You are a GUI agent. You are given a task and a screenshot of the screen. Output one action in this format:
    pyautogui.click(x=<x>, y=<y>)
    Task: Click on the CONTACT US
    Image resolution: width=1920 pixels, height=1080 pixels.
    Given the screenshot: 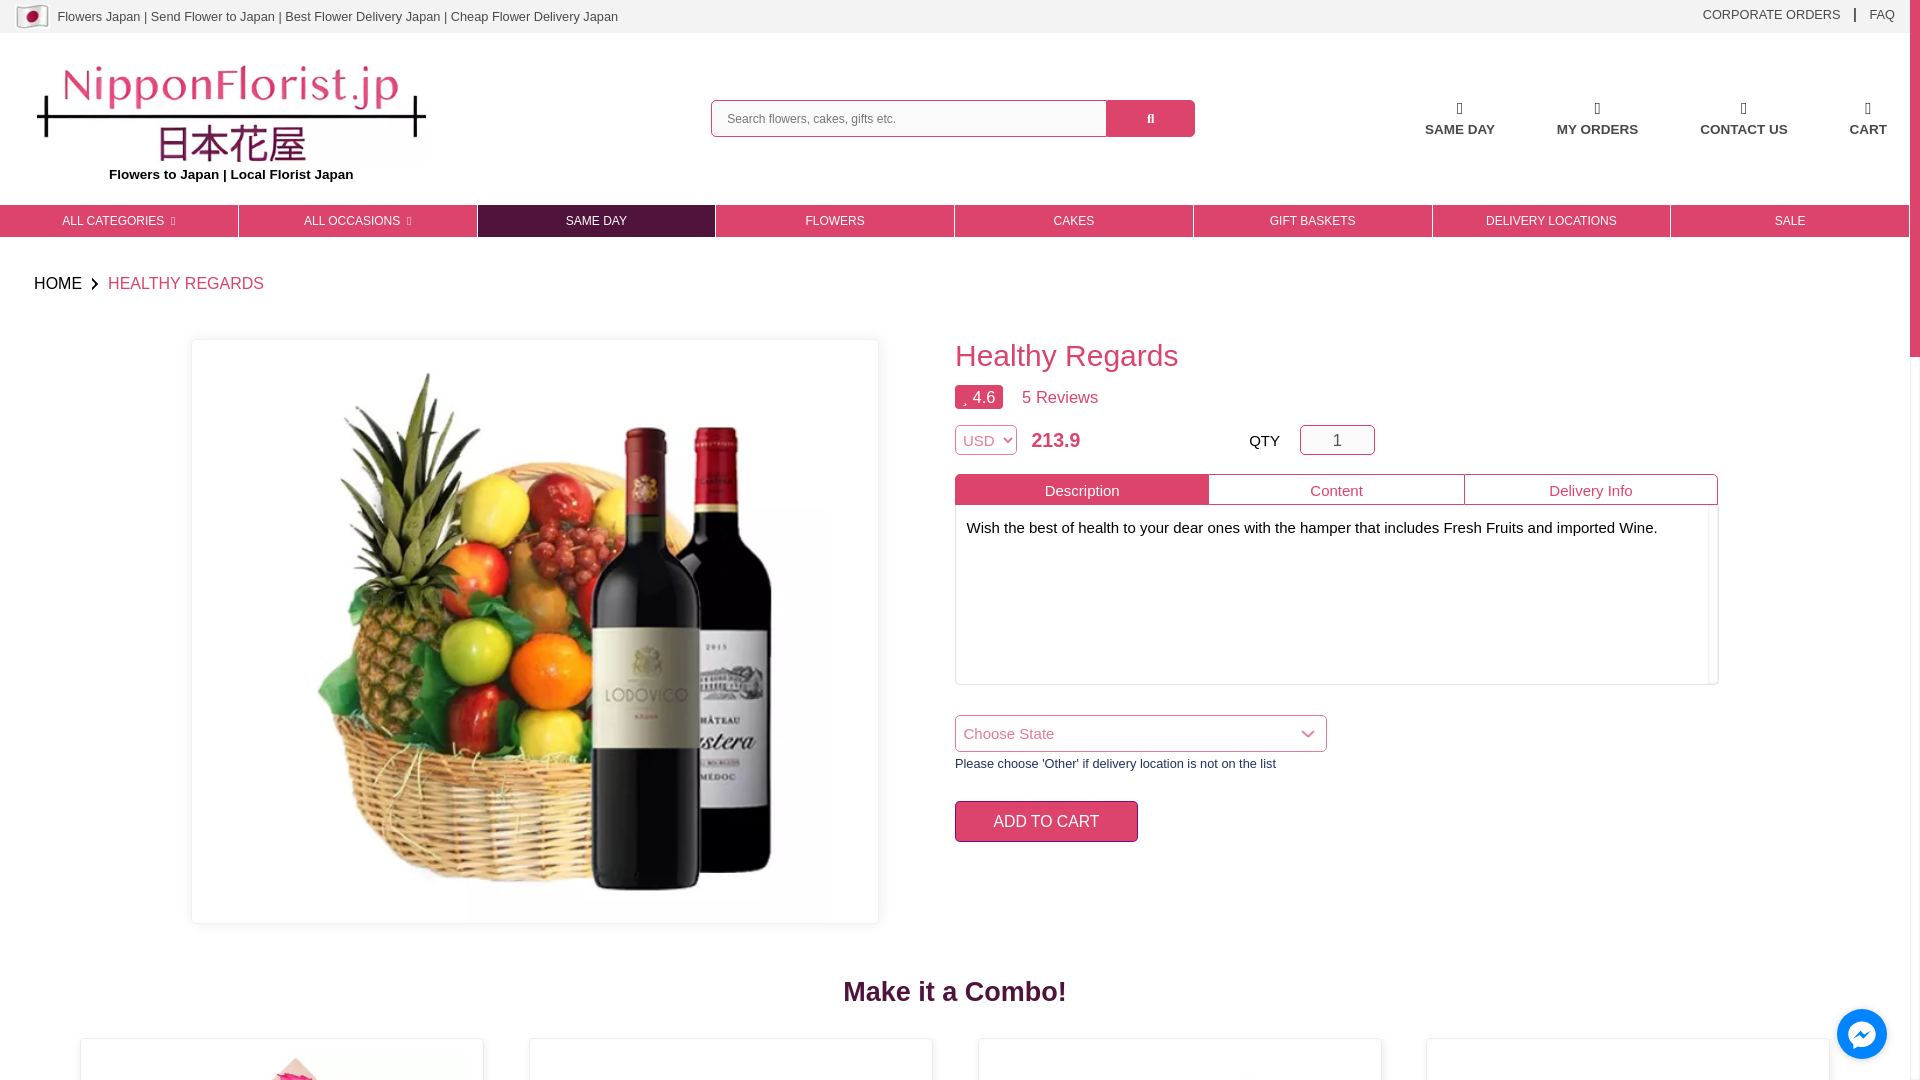 What is the action you would take?
    pyautogui.click(x=1743, y=119)
    